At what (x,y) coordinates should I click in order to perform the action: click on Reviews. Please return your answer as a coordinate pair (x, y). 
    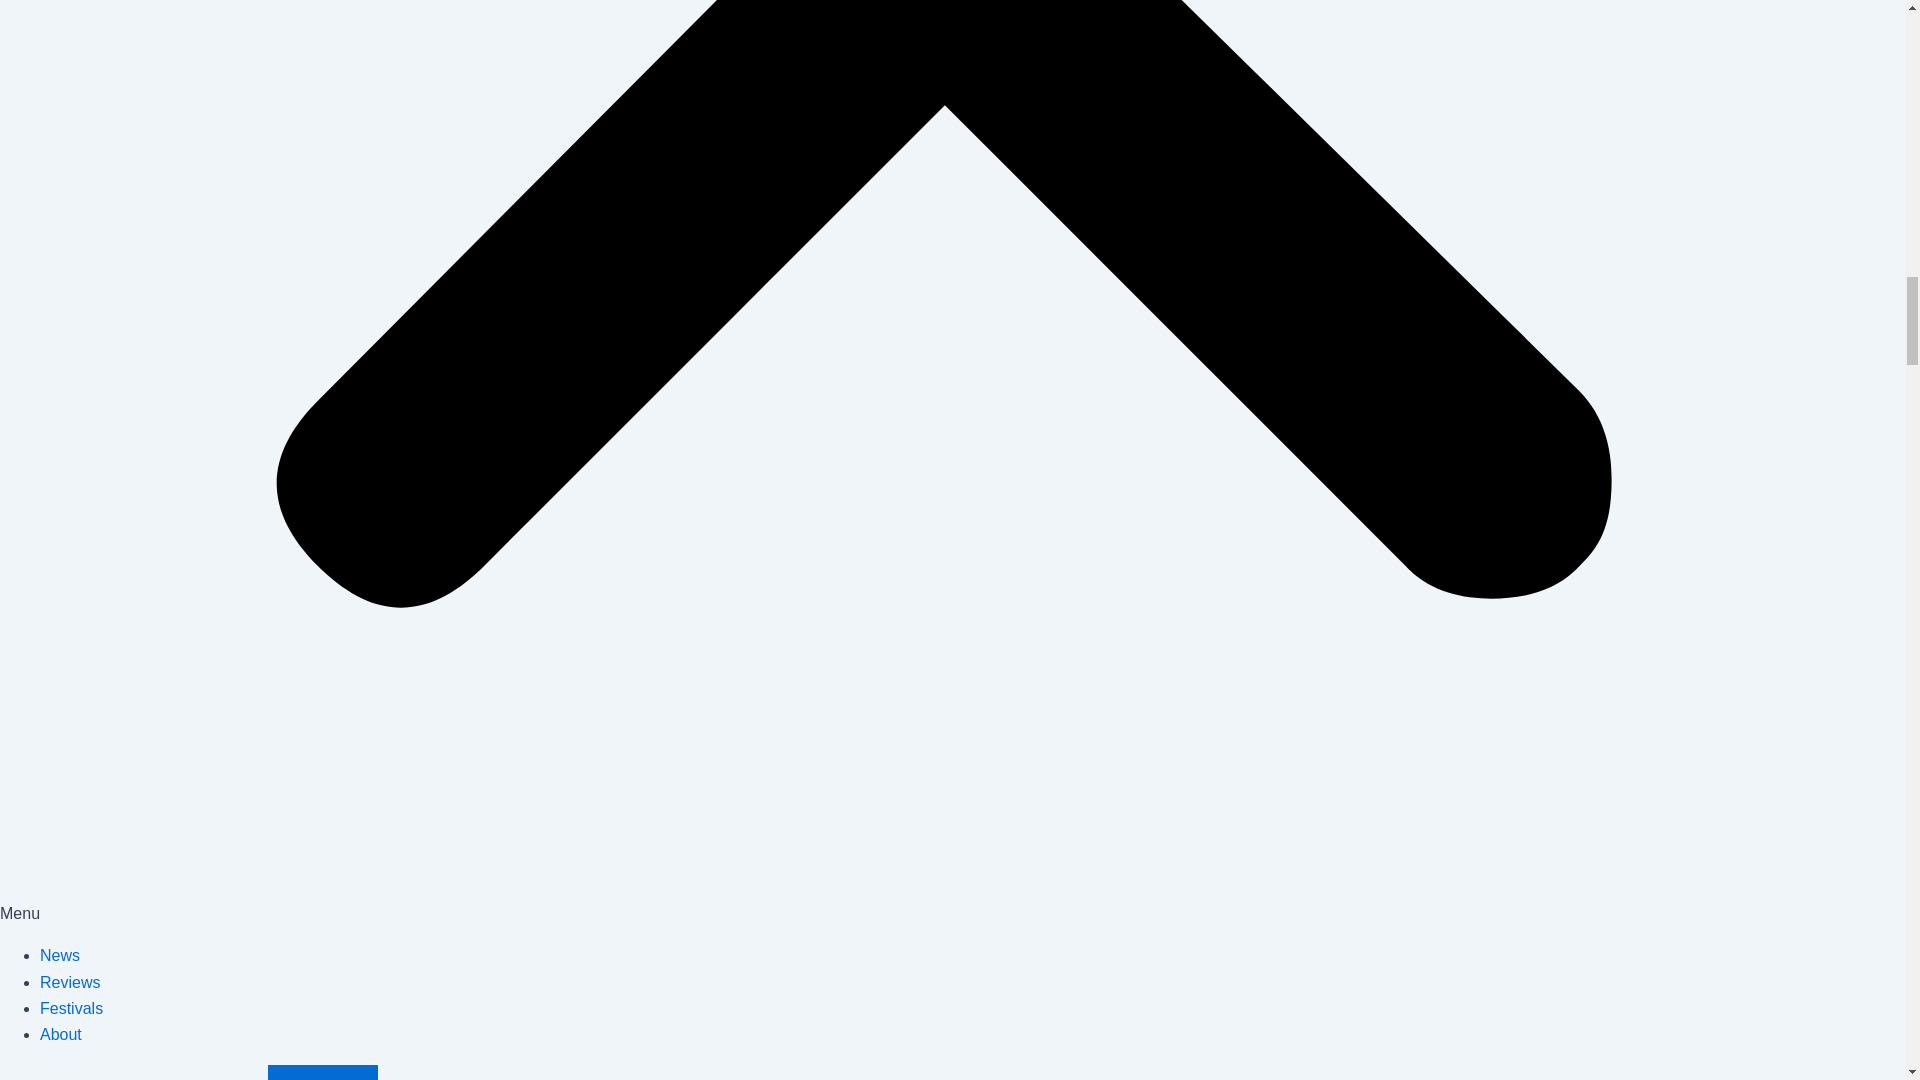
    Looking at the image, I should click on (70, 982).